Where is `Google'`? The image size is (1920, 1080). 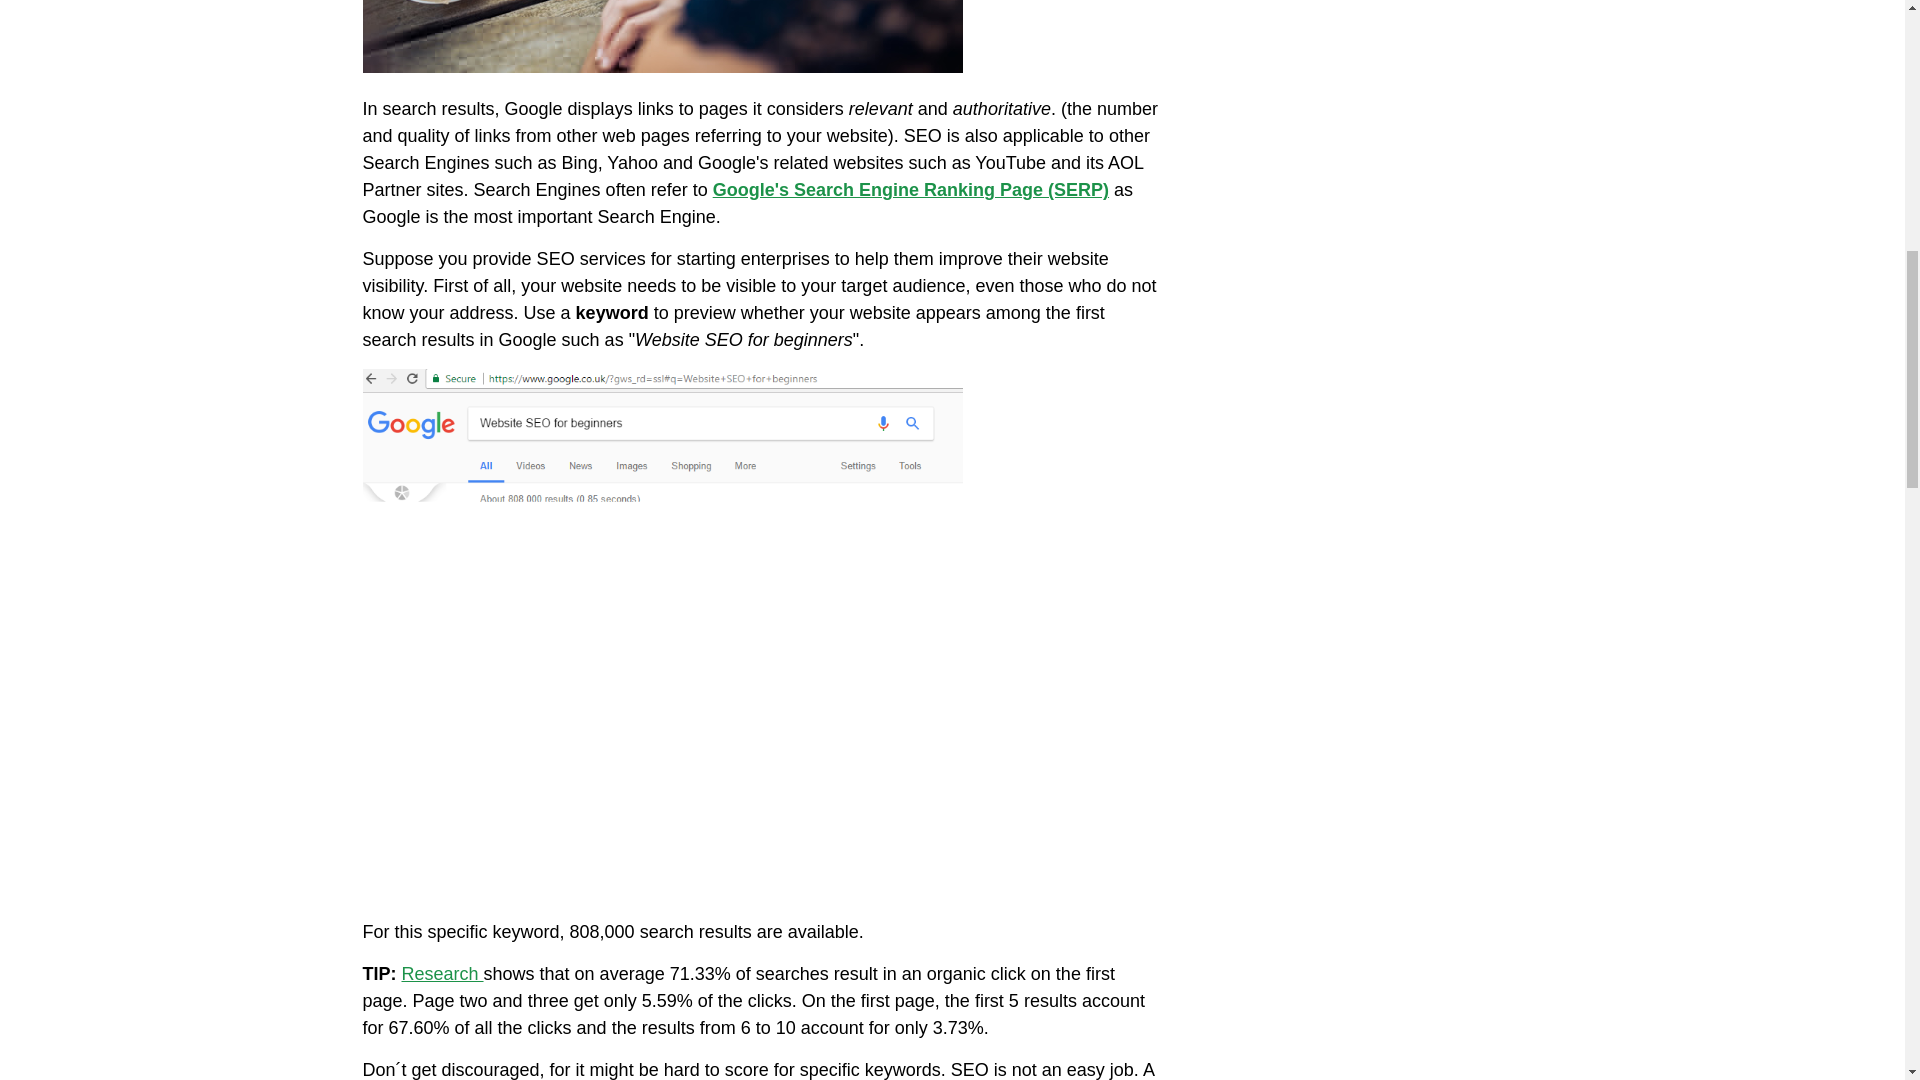 Google' is located at coordinates (746, 190).